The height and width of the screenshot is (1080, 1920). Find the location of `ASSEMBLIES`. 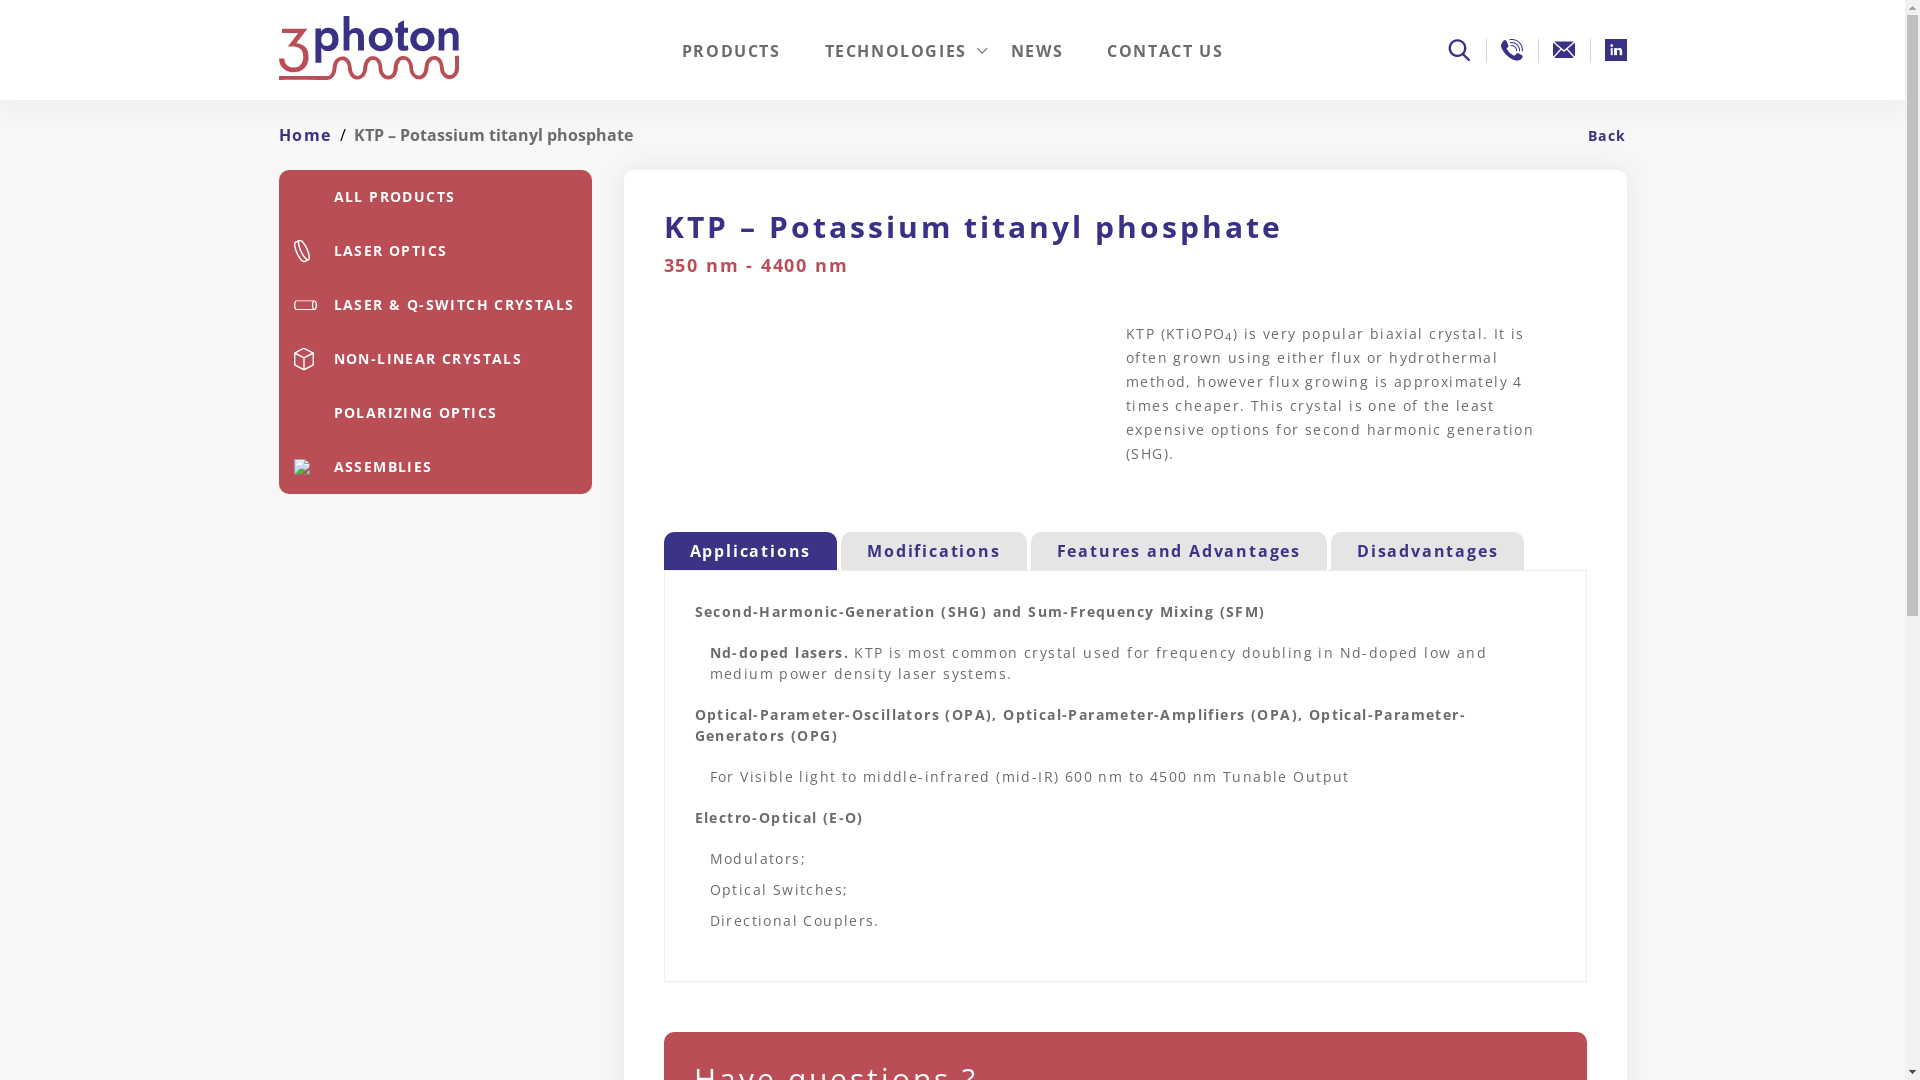

ASSEMBLIES is located at coordinates (434, 467).